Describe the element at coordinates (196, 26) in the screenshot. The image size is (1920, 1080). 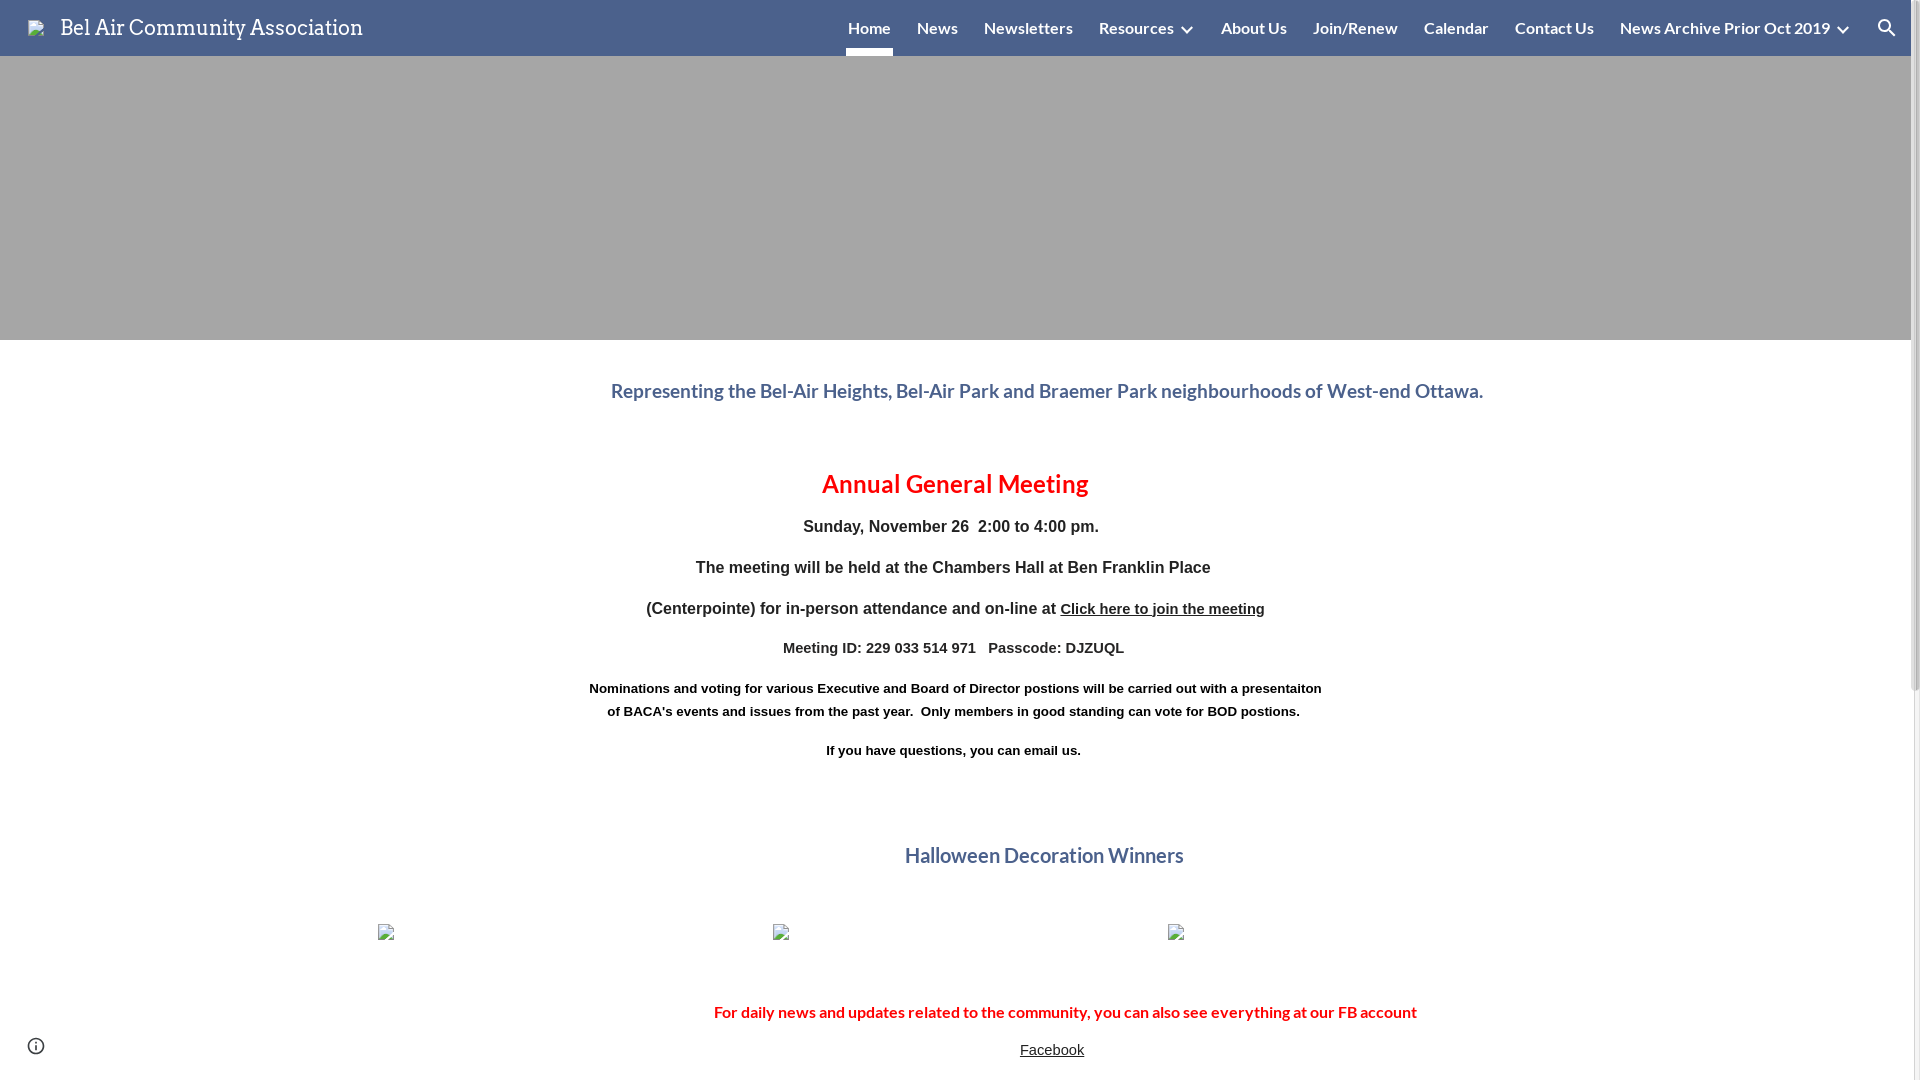
I see `Bel Air Community Association` at that location.